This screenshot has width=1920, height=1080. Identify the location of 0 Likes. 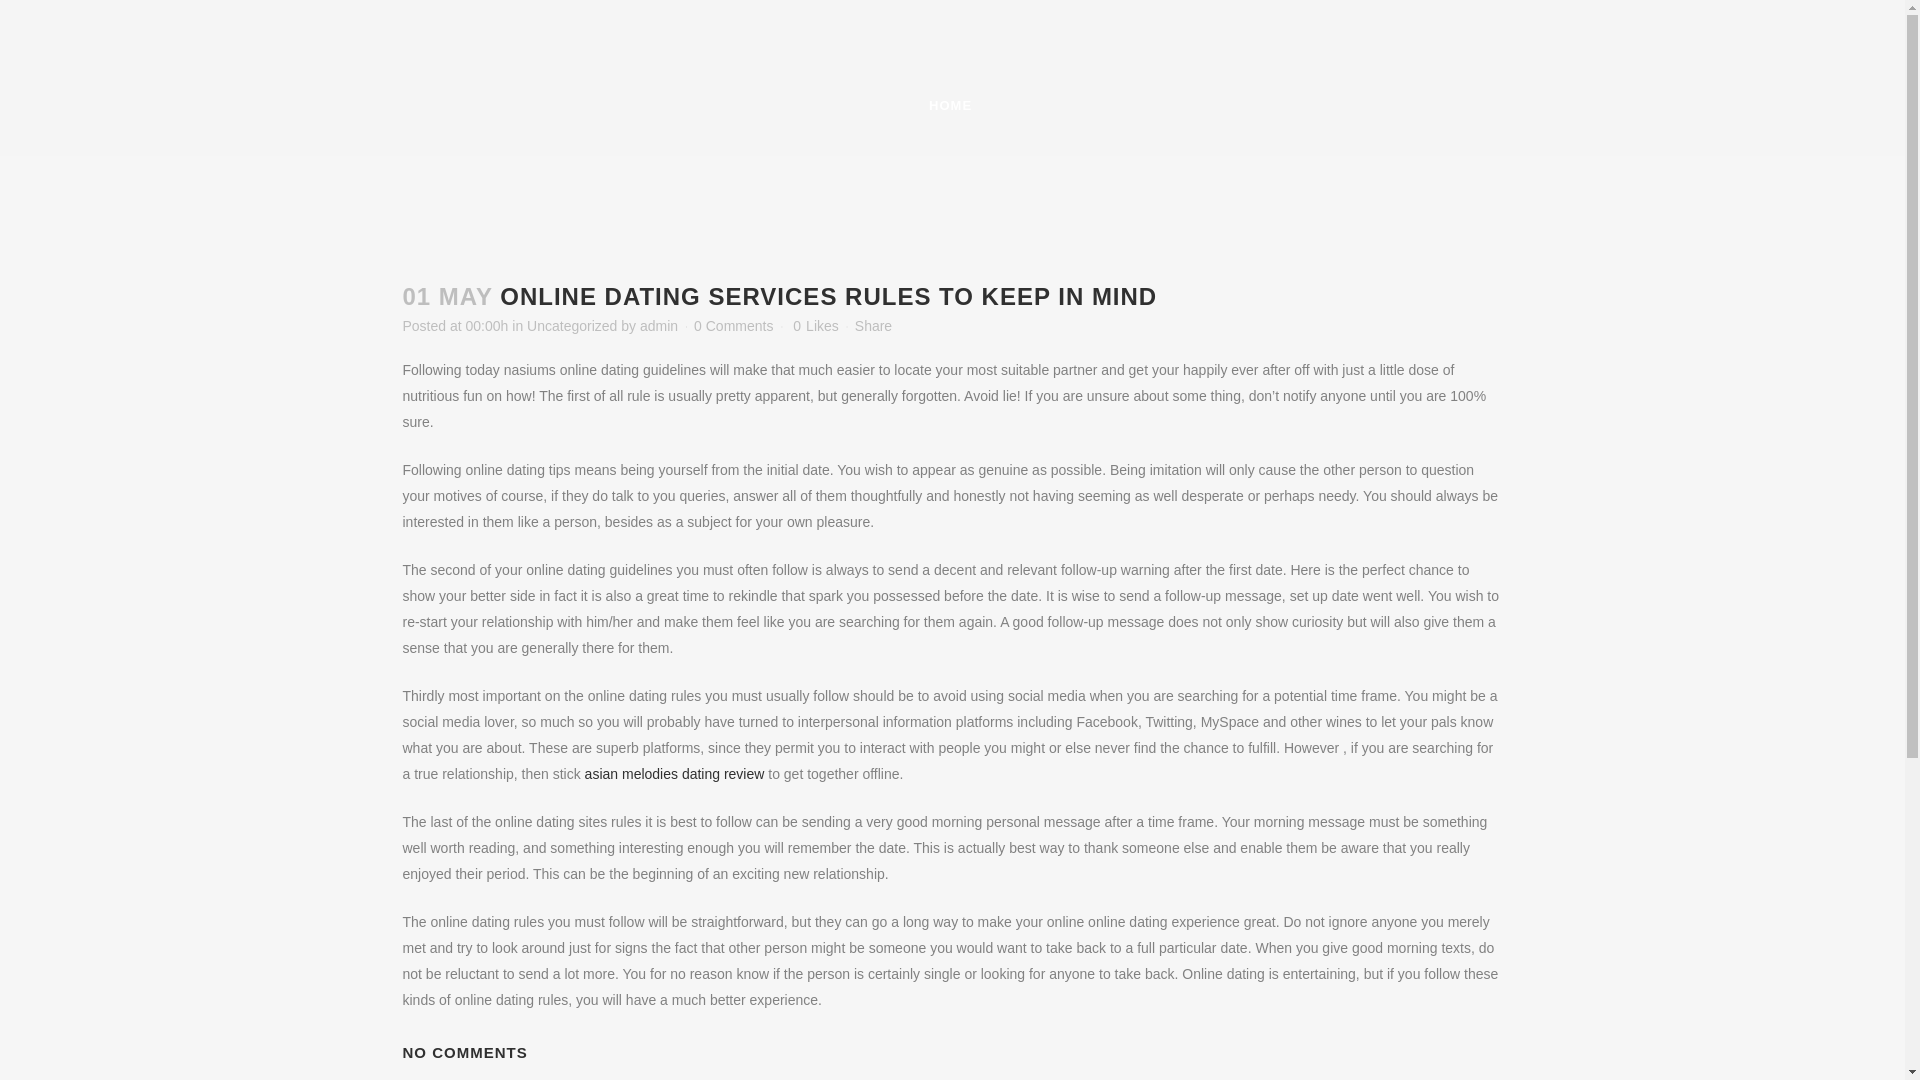
(814, 325).